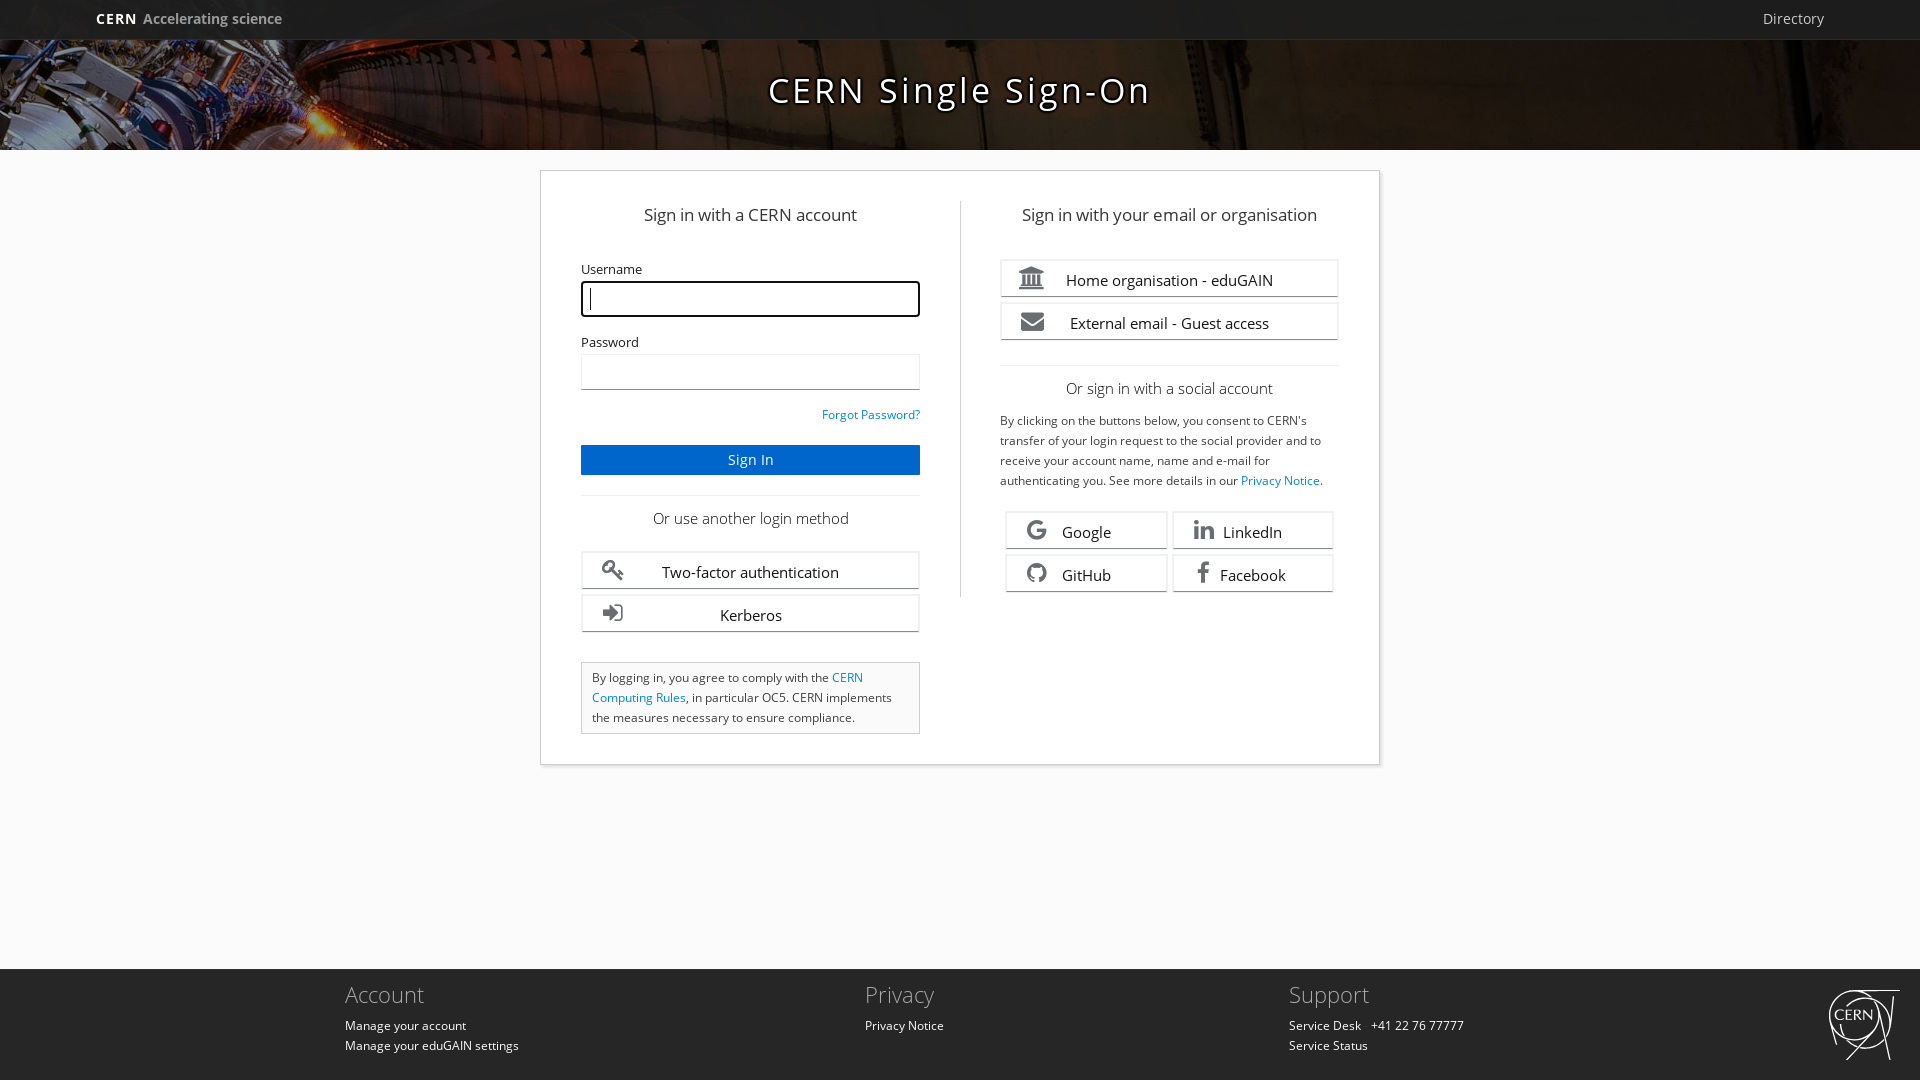 The width and height of the screenshot is (1920, 1080). Describe the element at coordinates (406, 1026) in the screenshot. I see `Manage your account` at that location.